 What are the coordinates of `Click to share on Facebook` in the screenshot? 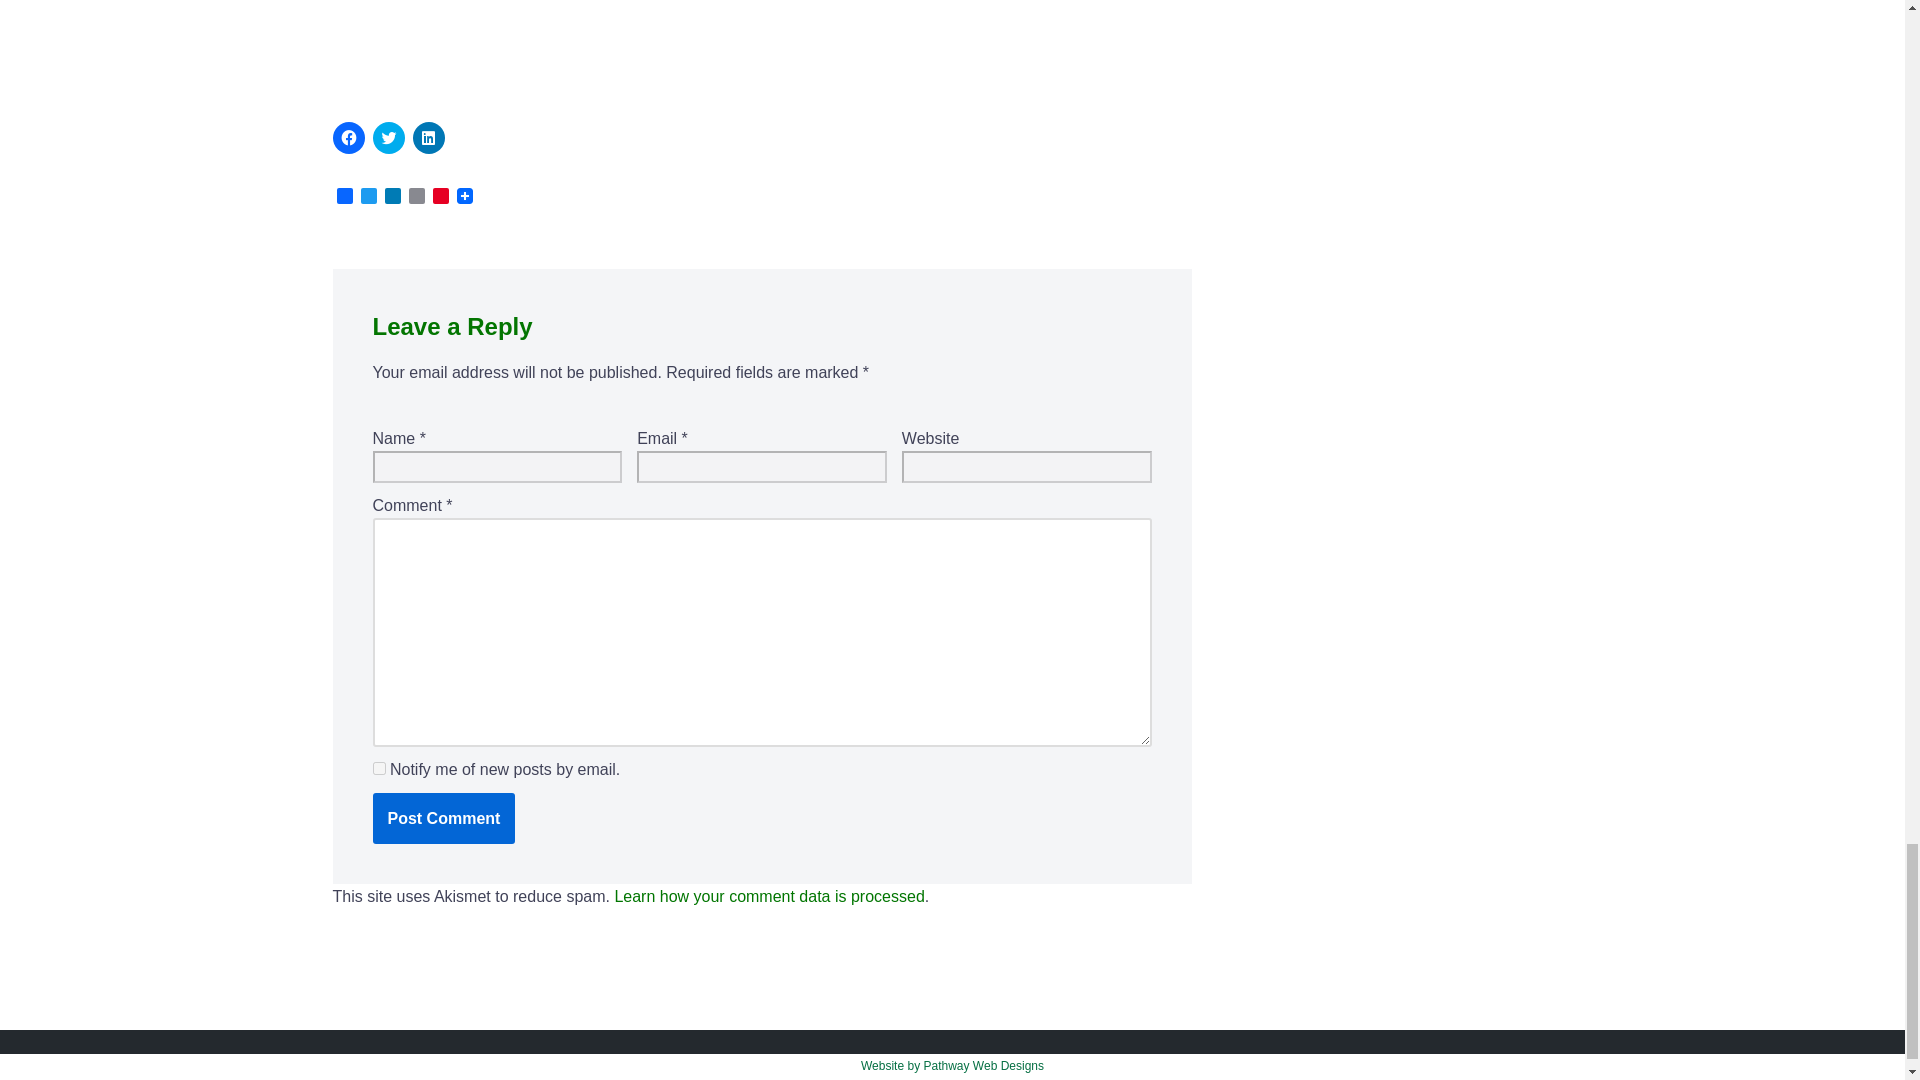 It's located at (348, 136).